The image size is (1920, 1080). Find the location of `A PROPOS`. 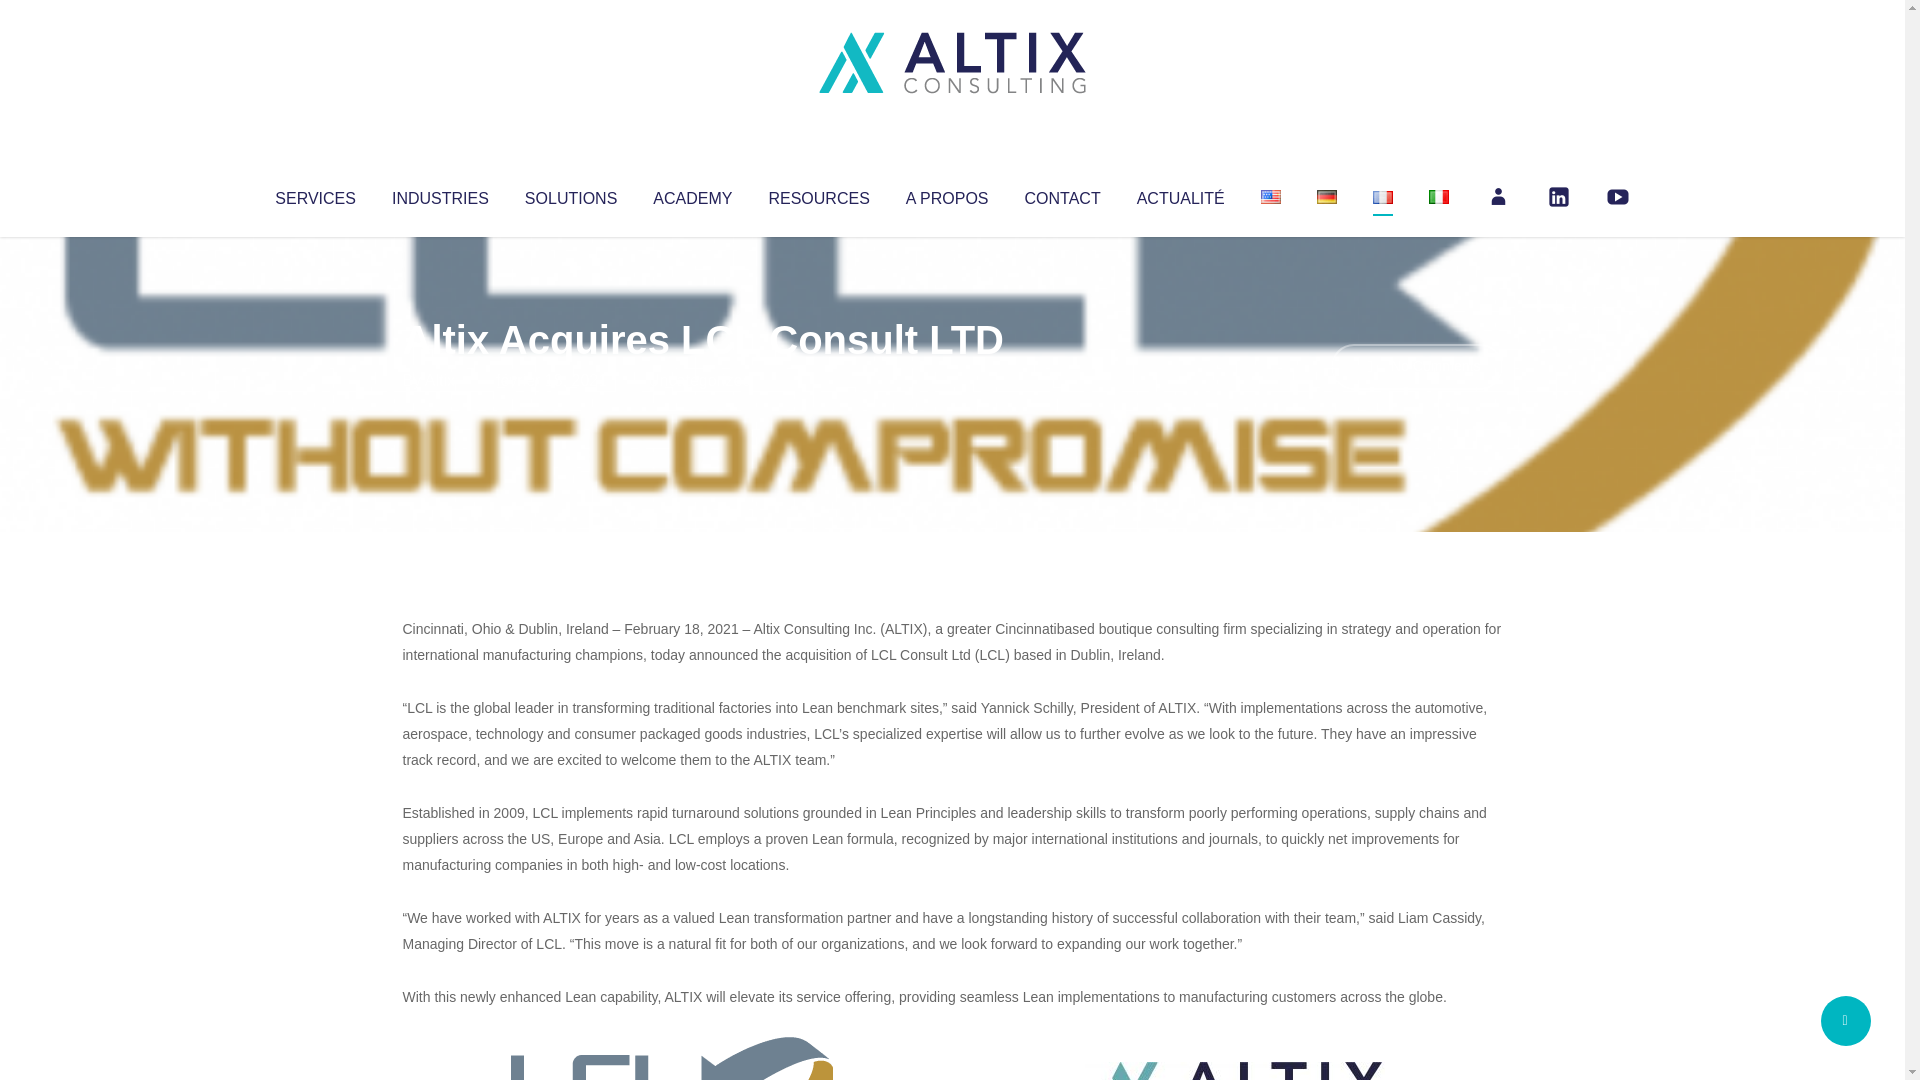

A PROPOS is located at coordinates (947, 194).